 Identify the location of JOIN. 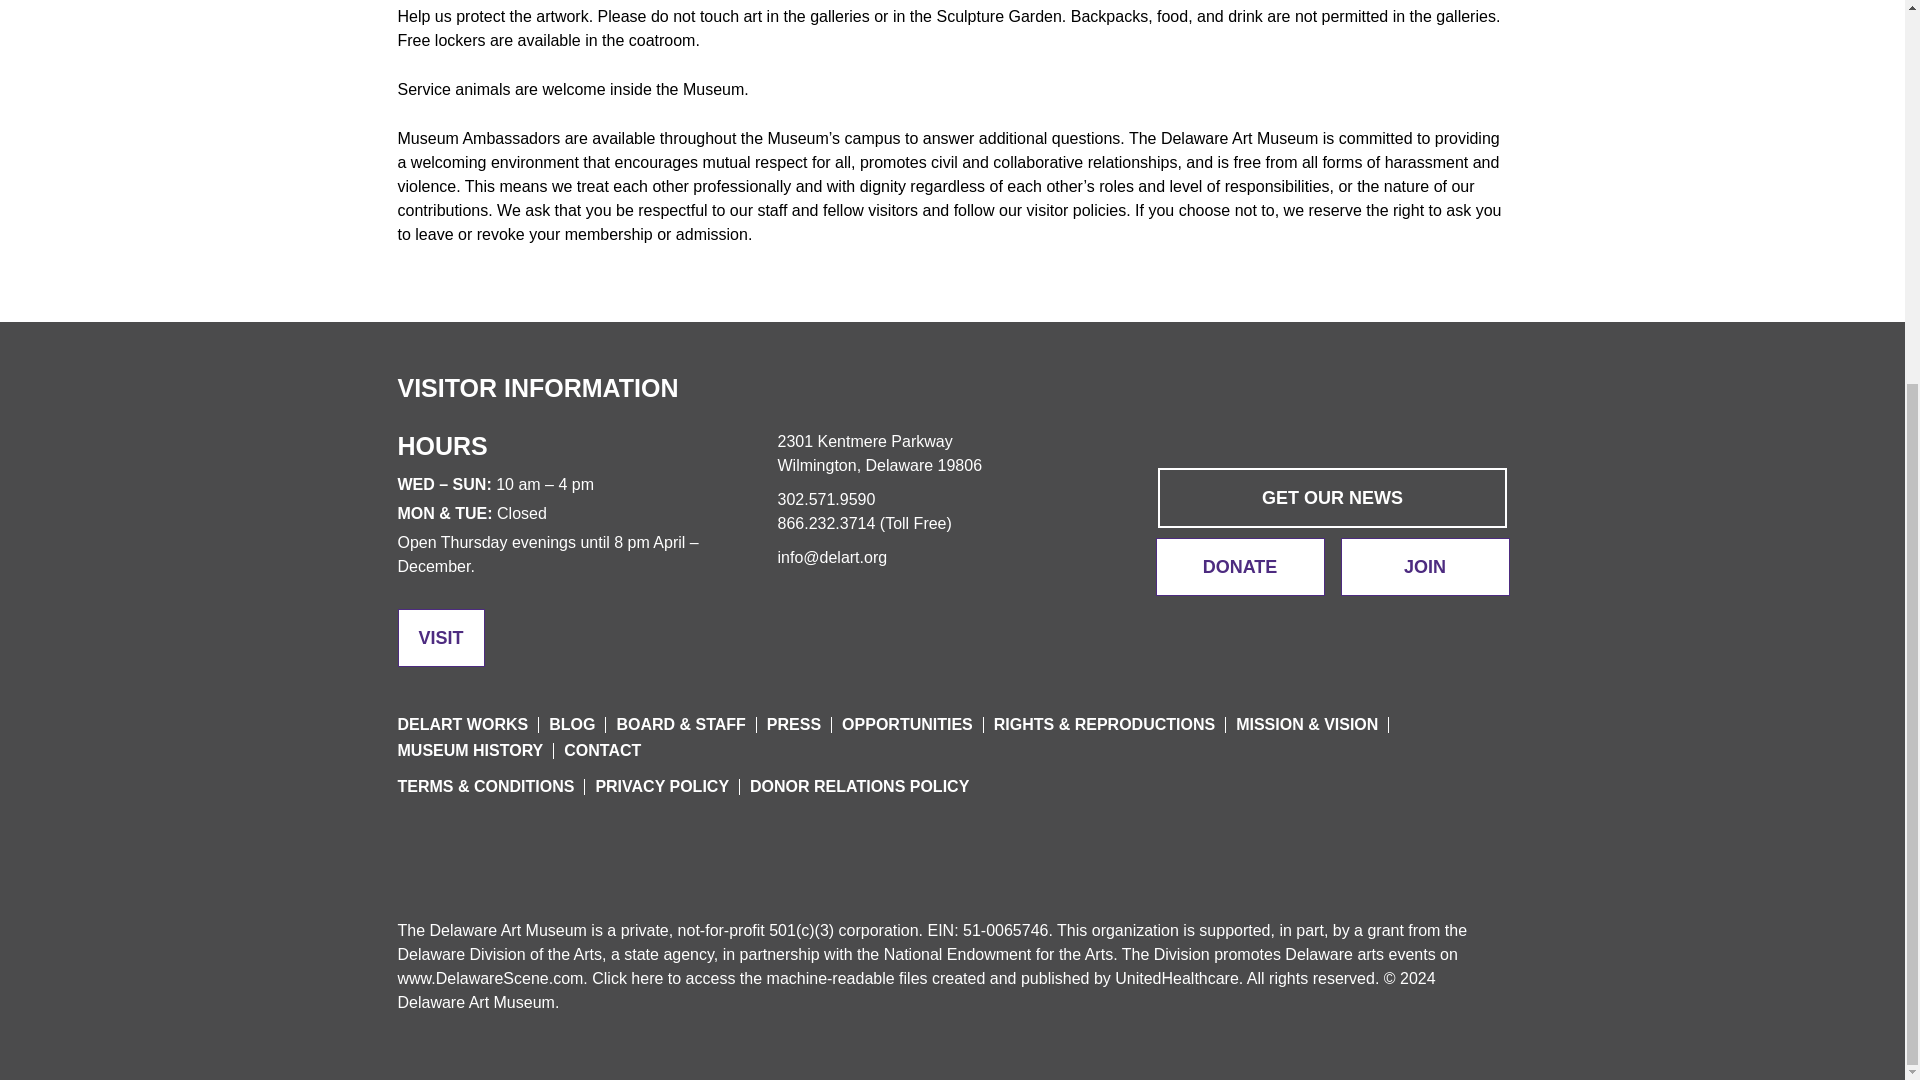
(1424, 566).